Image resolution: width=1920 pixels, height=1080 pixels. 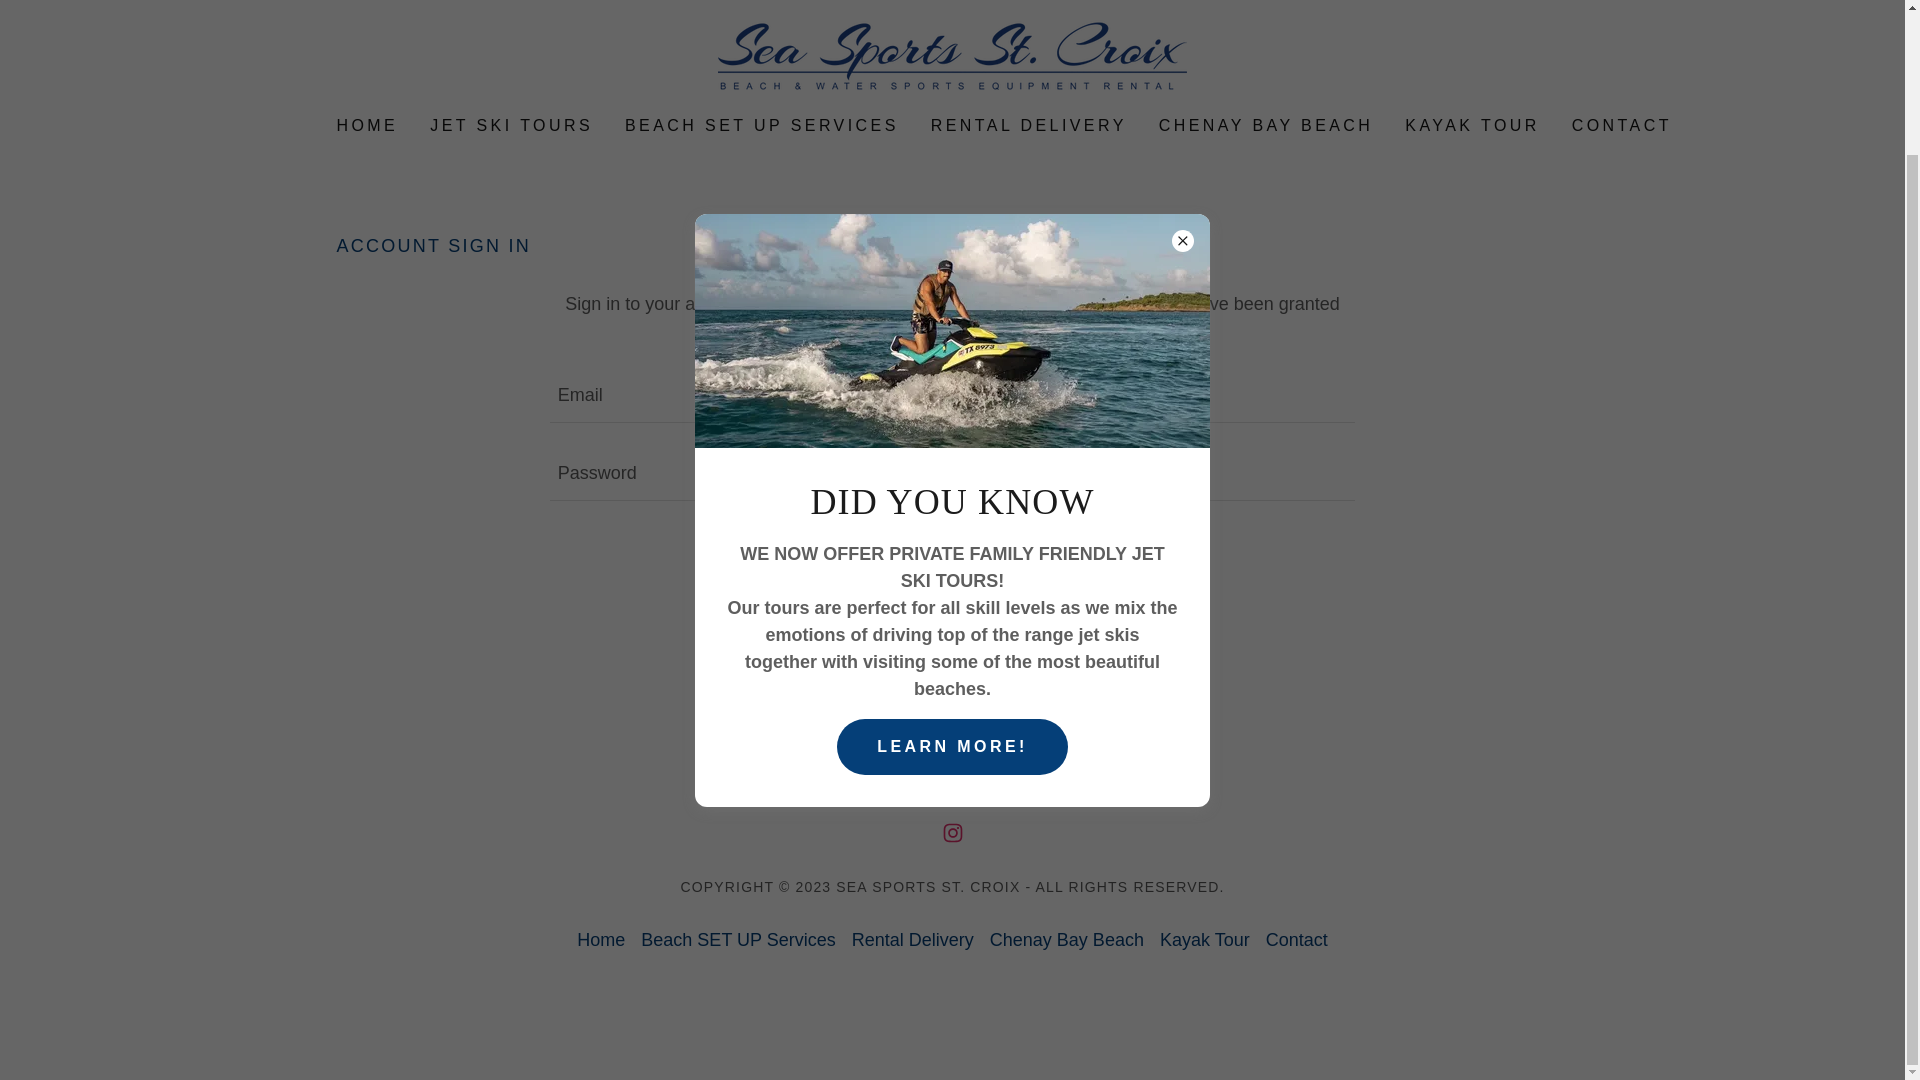 I want to click on CHENAY BAY BEACH, so click(x=1266, y=126).